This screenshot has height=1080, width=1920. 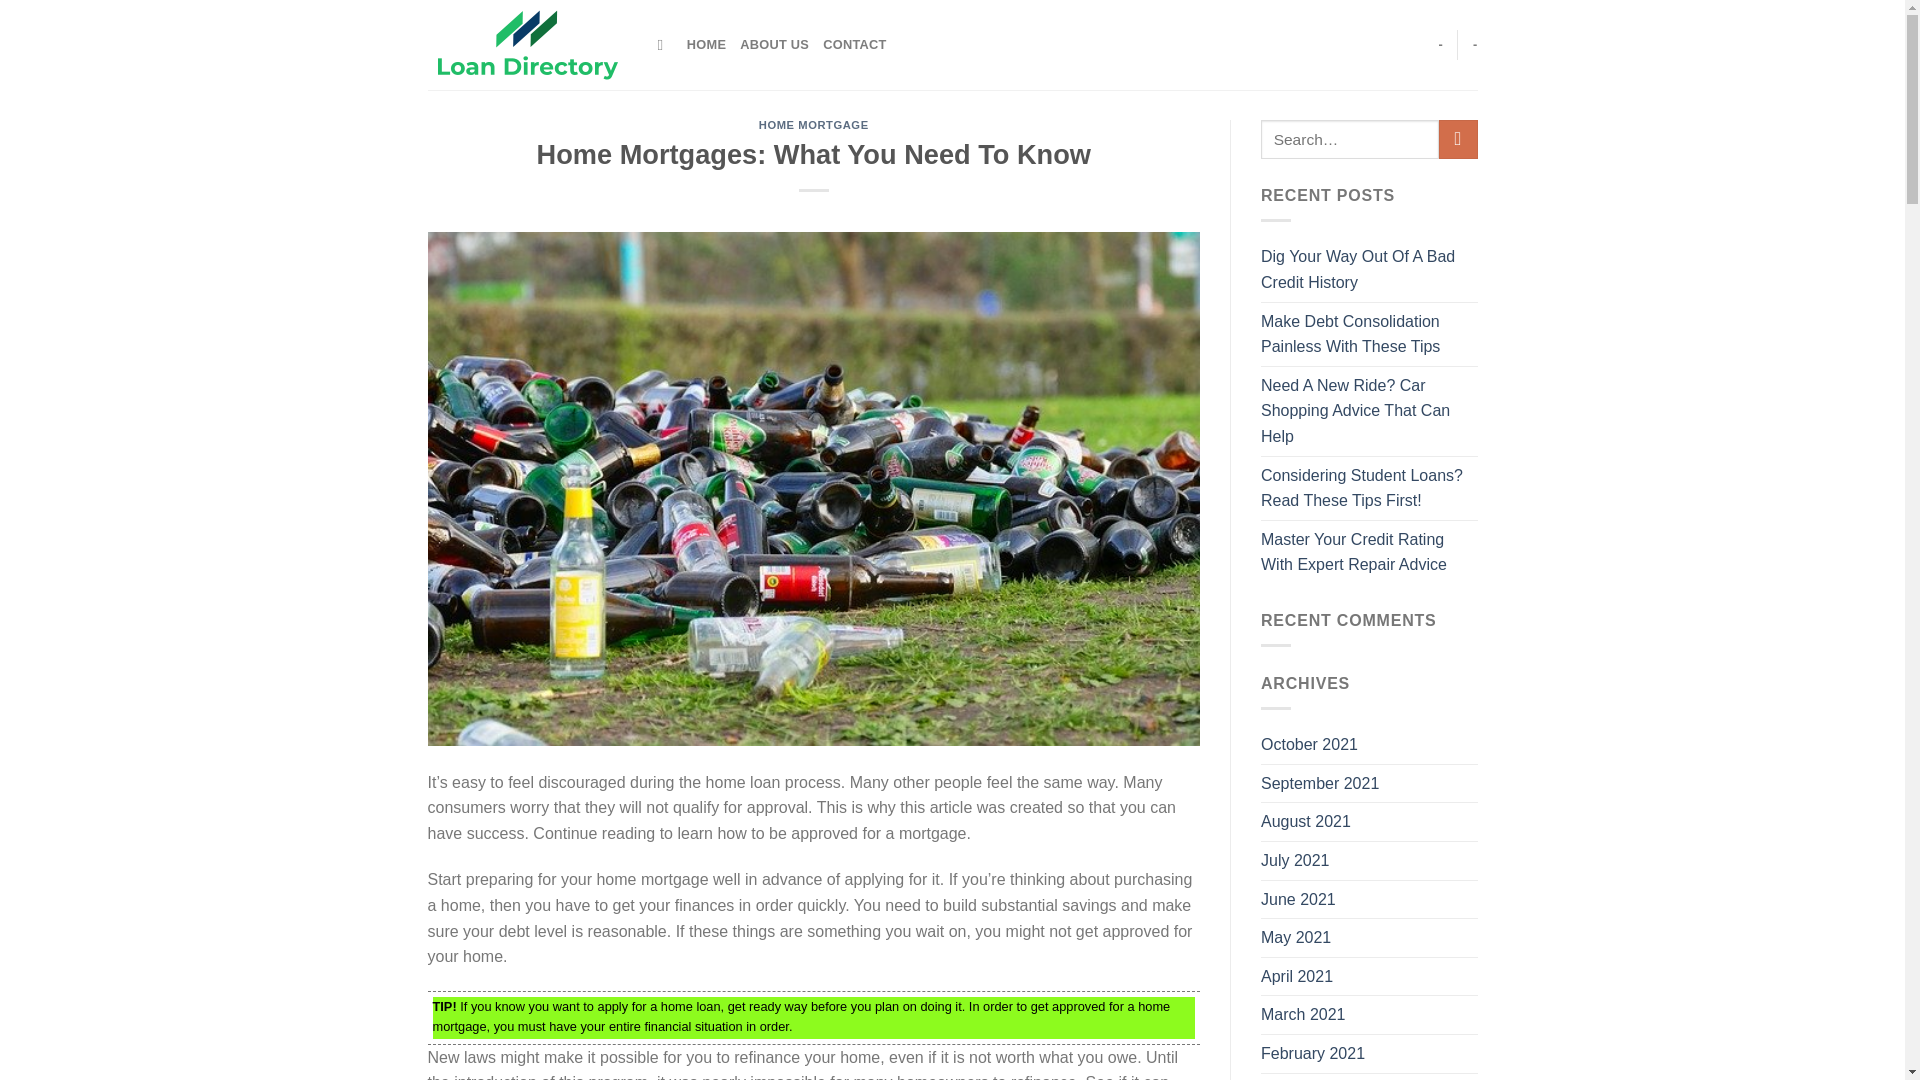 I want to click on HOME, so click(x=706, y=44).